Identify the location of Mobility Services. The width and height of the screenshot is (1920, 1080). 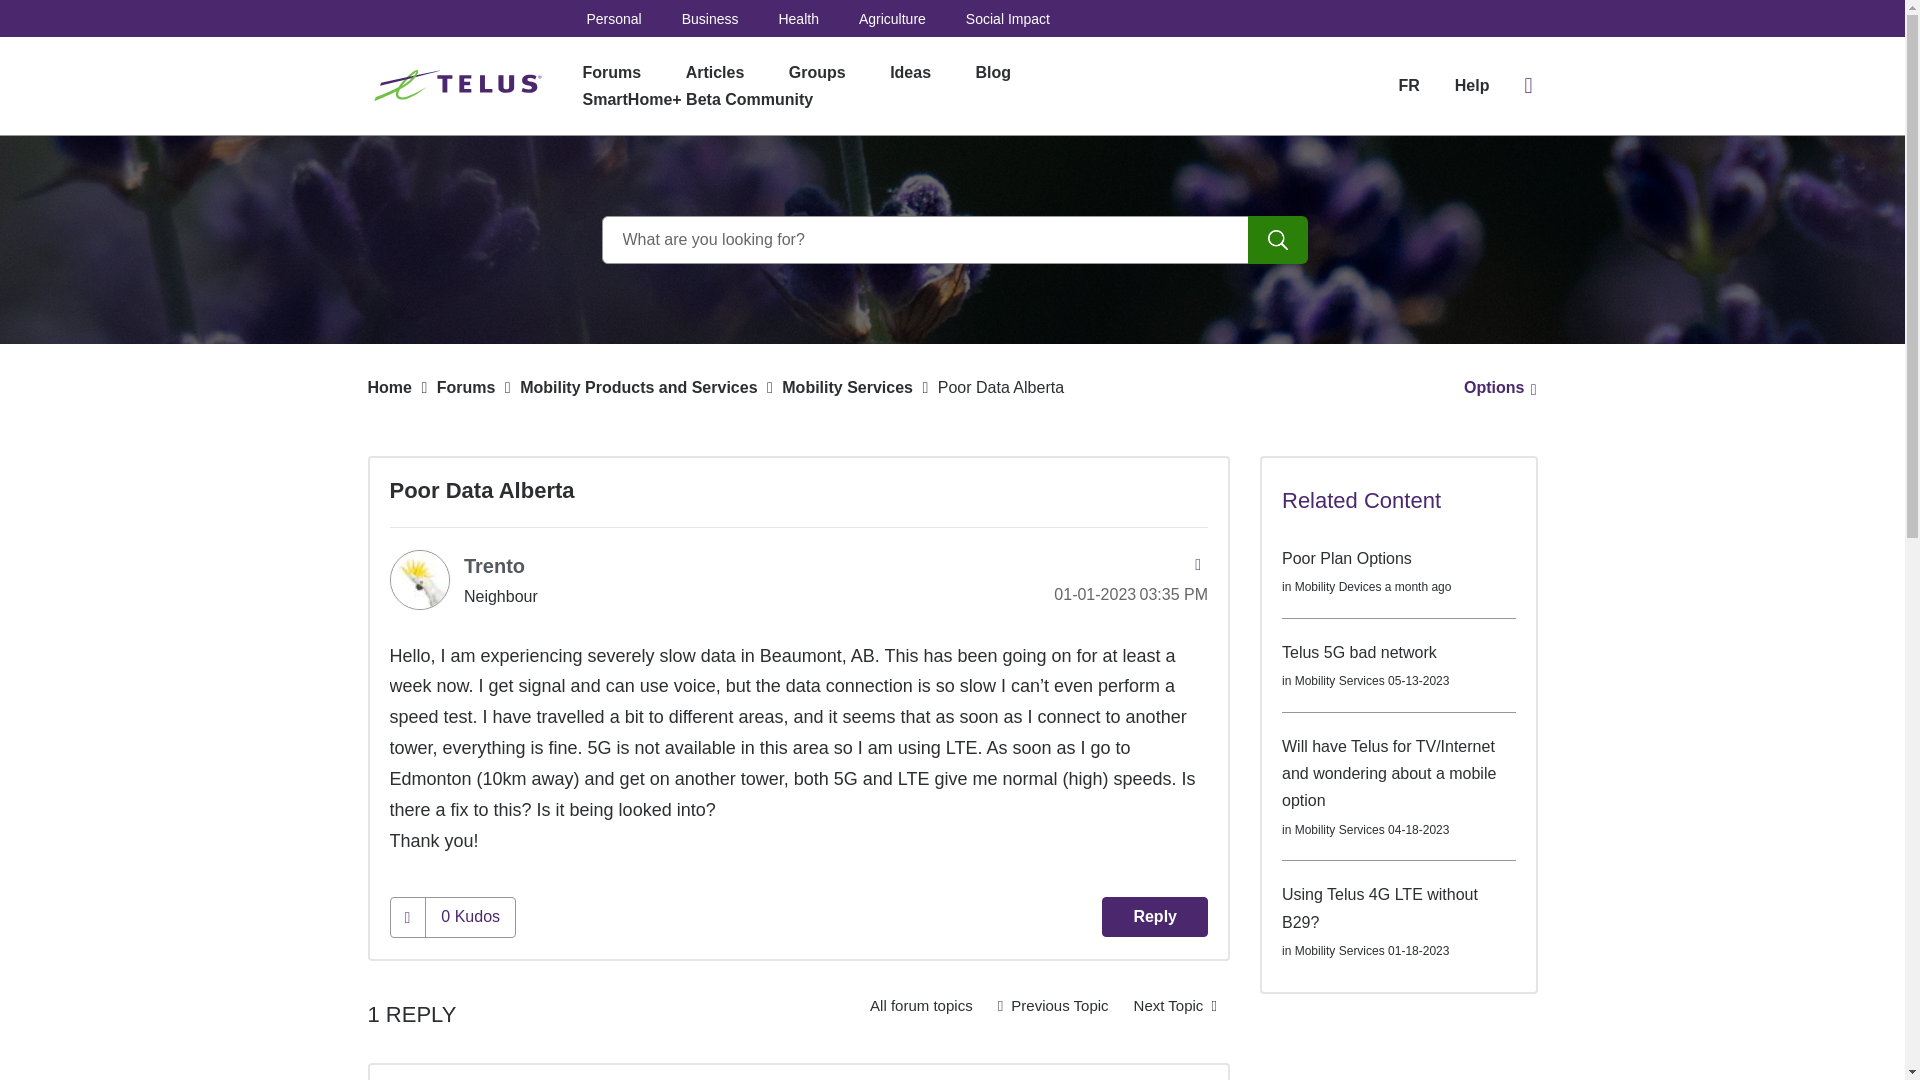
(921, 1006).